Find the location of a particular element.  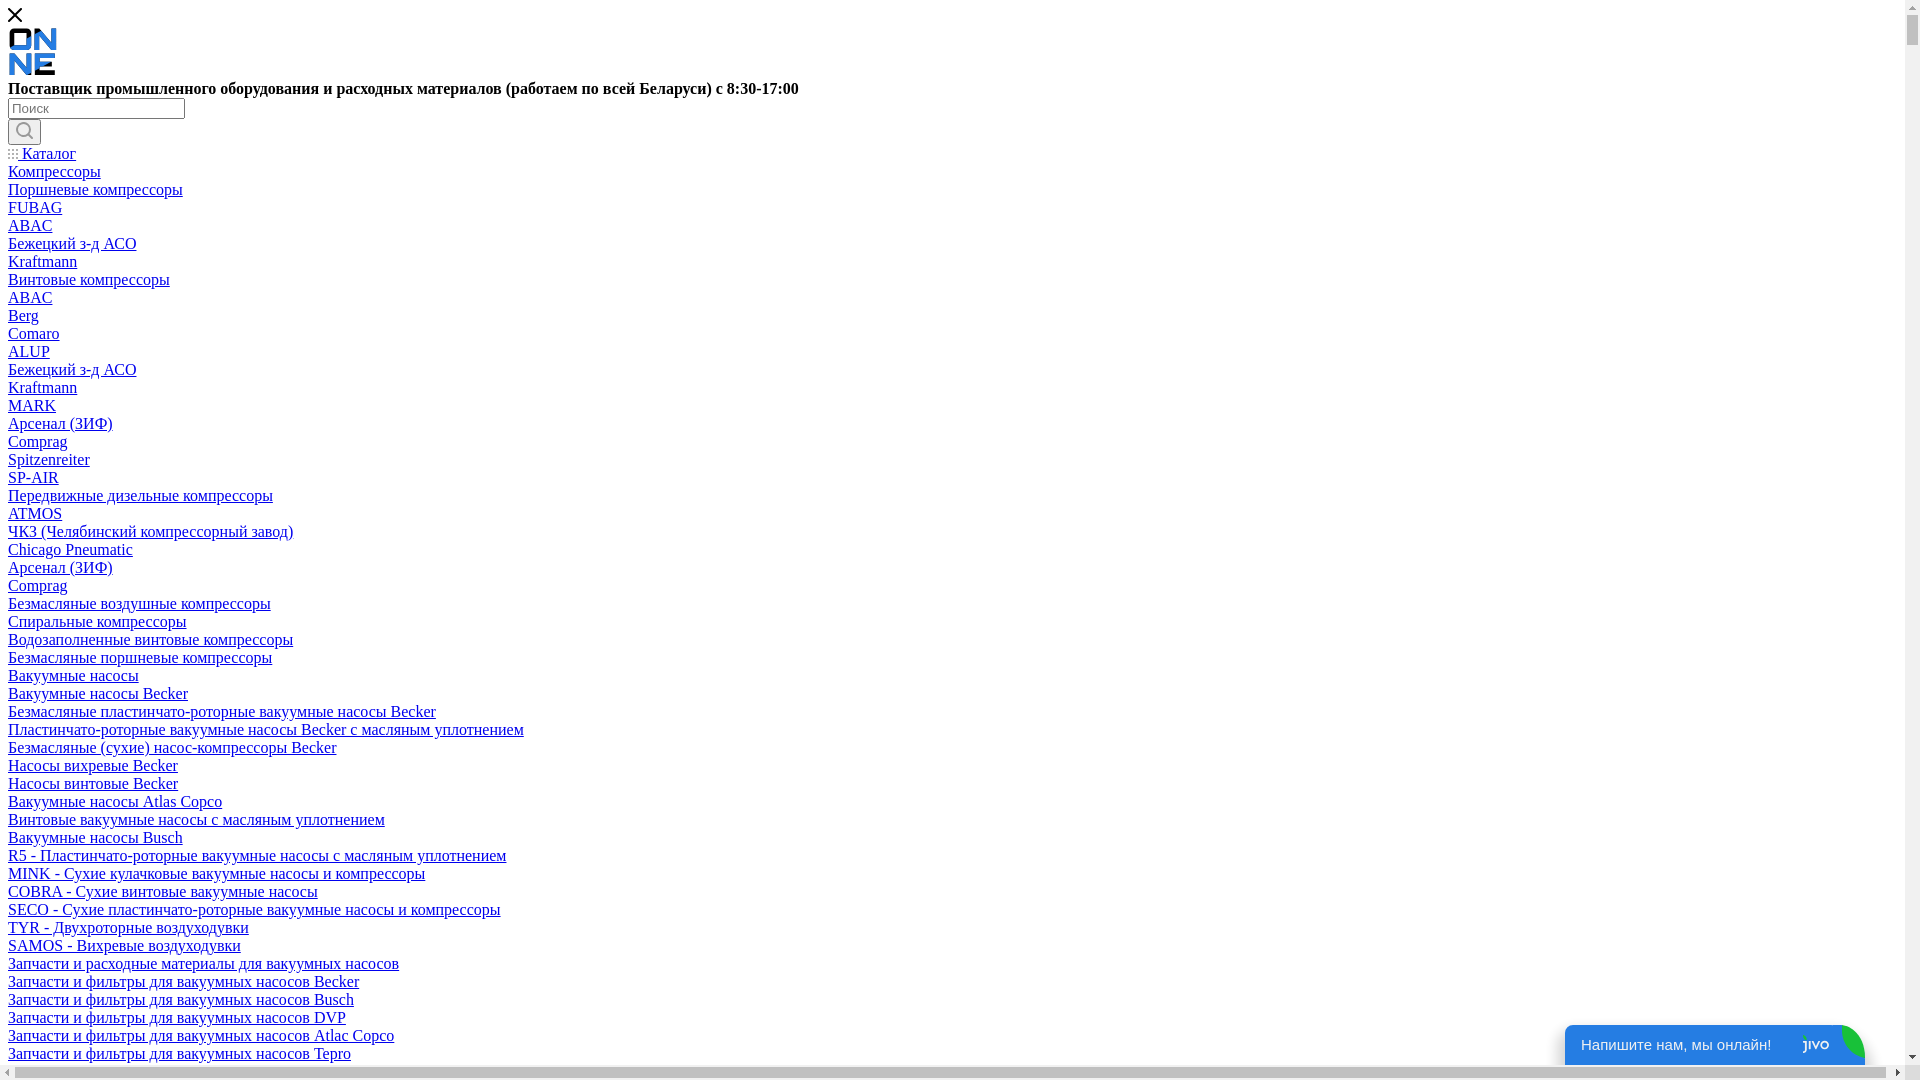

Kraftmann is located at coordinates (42, 262).